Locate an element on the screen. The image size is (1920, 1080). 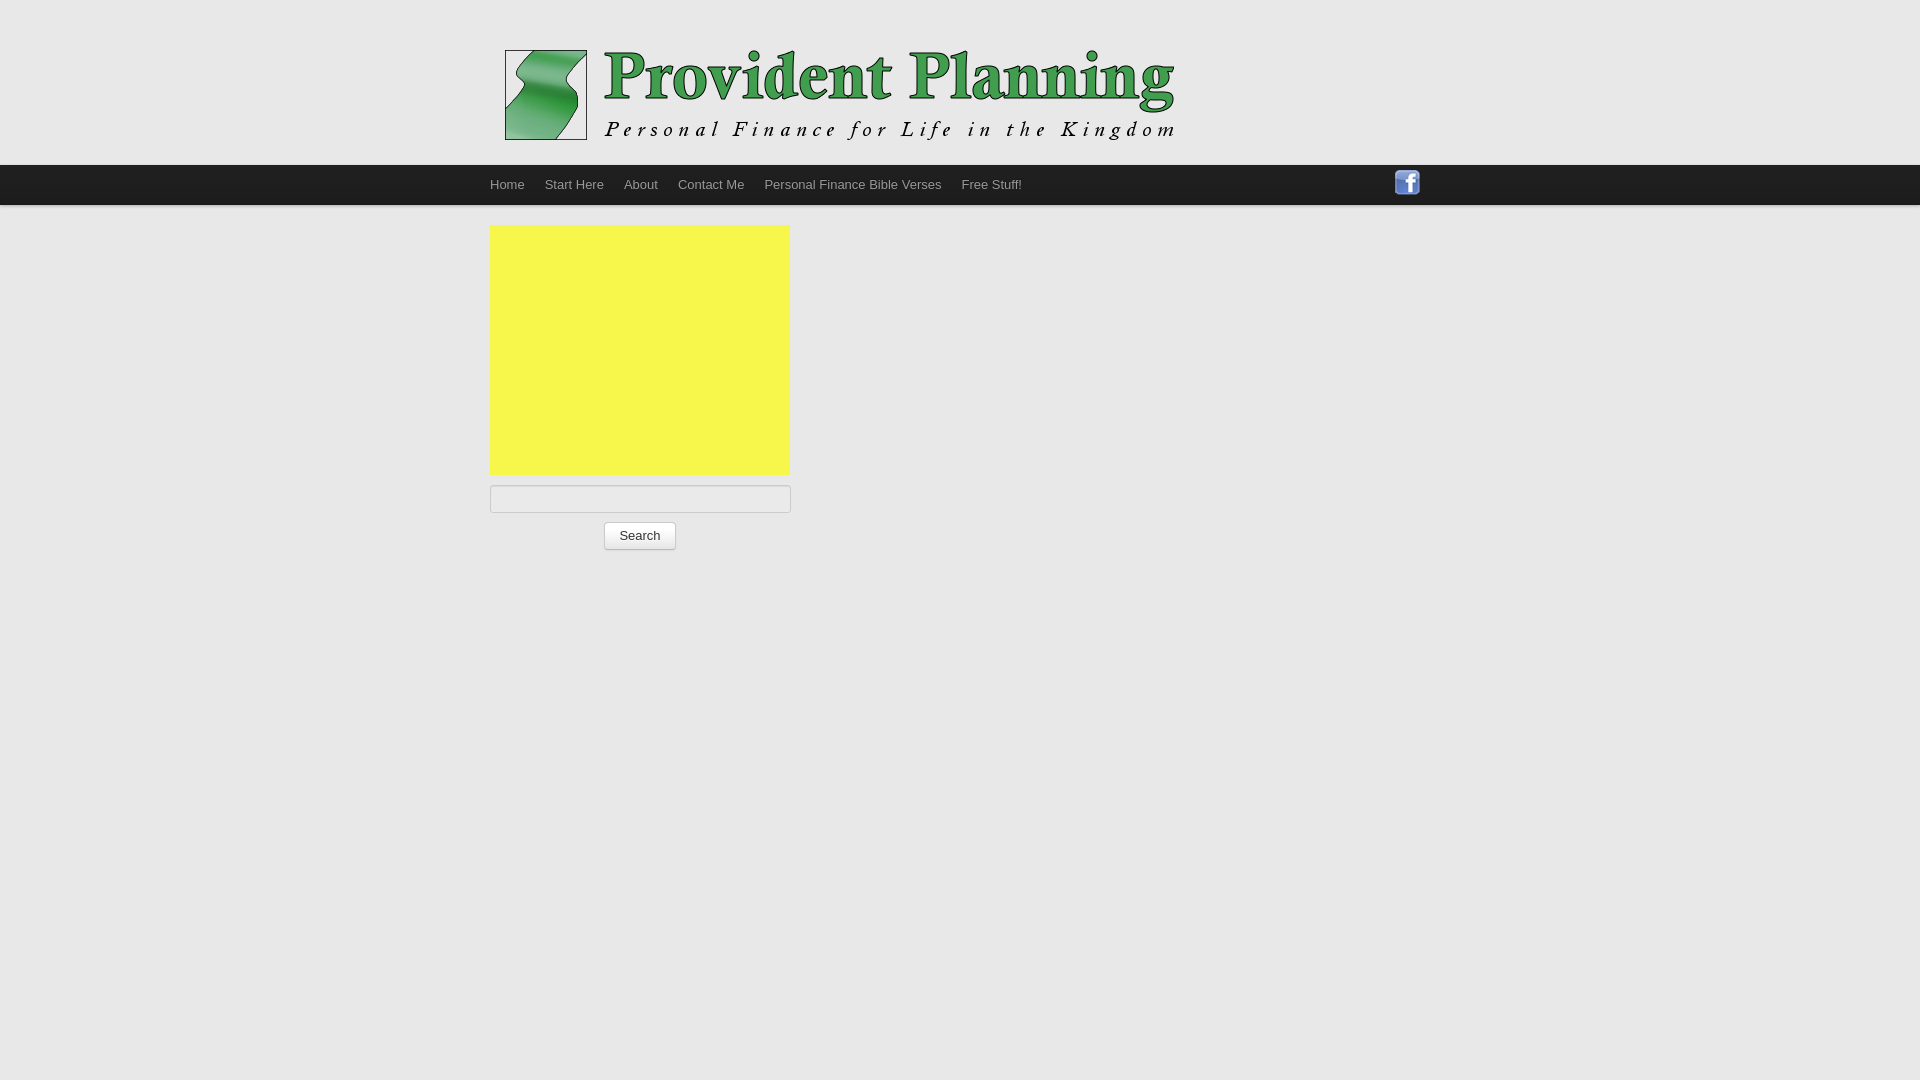
Home is located at coordinates (508, 185).